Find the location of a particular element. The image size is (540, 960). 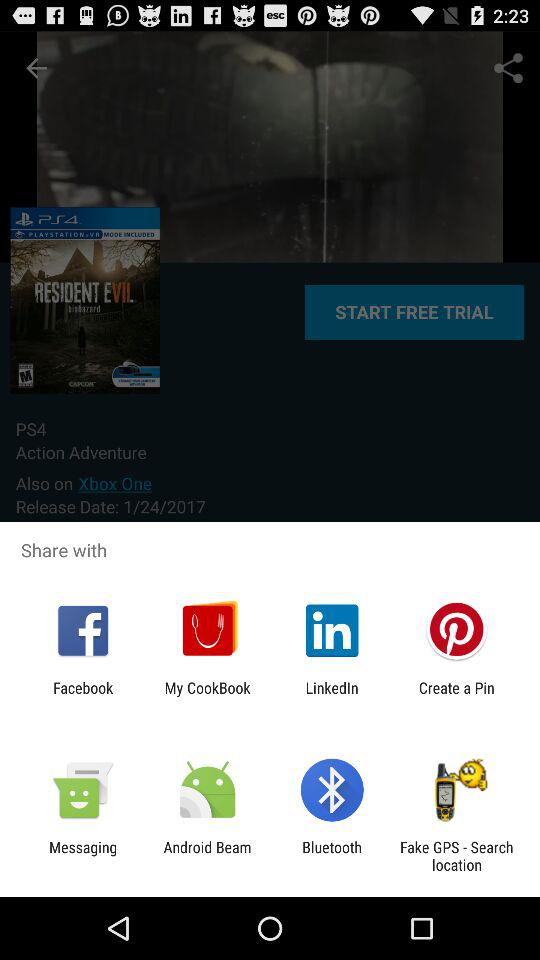

open icon next to android beam icon is located at coordinates (332, 856).